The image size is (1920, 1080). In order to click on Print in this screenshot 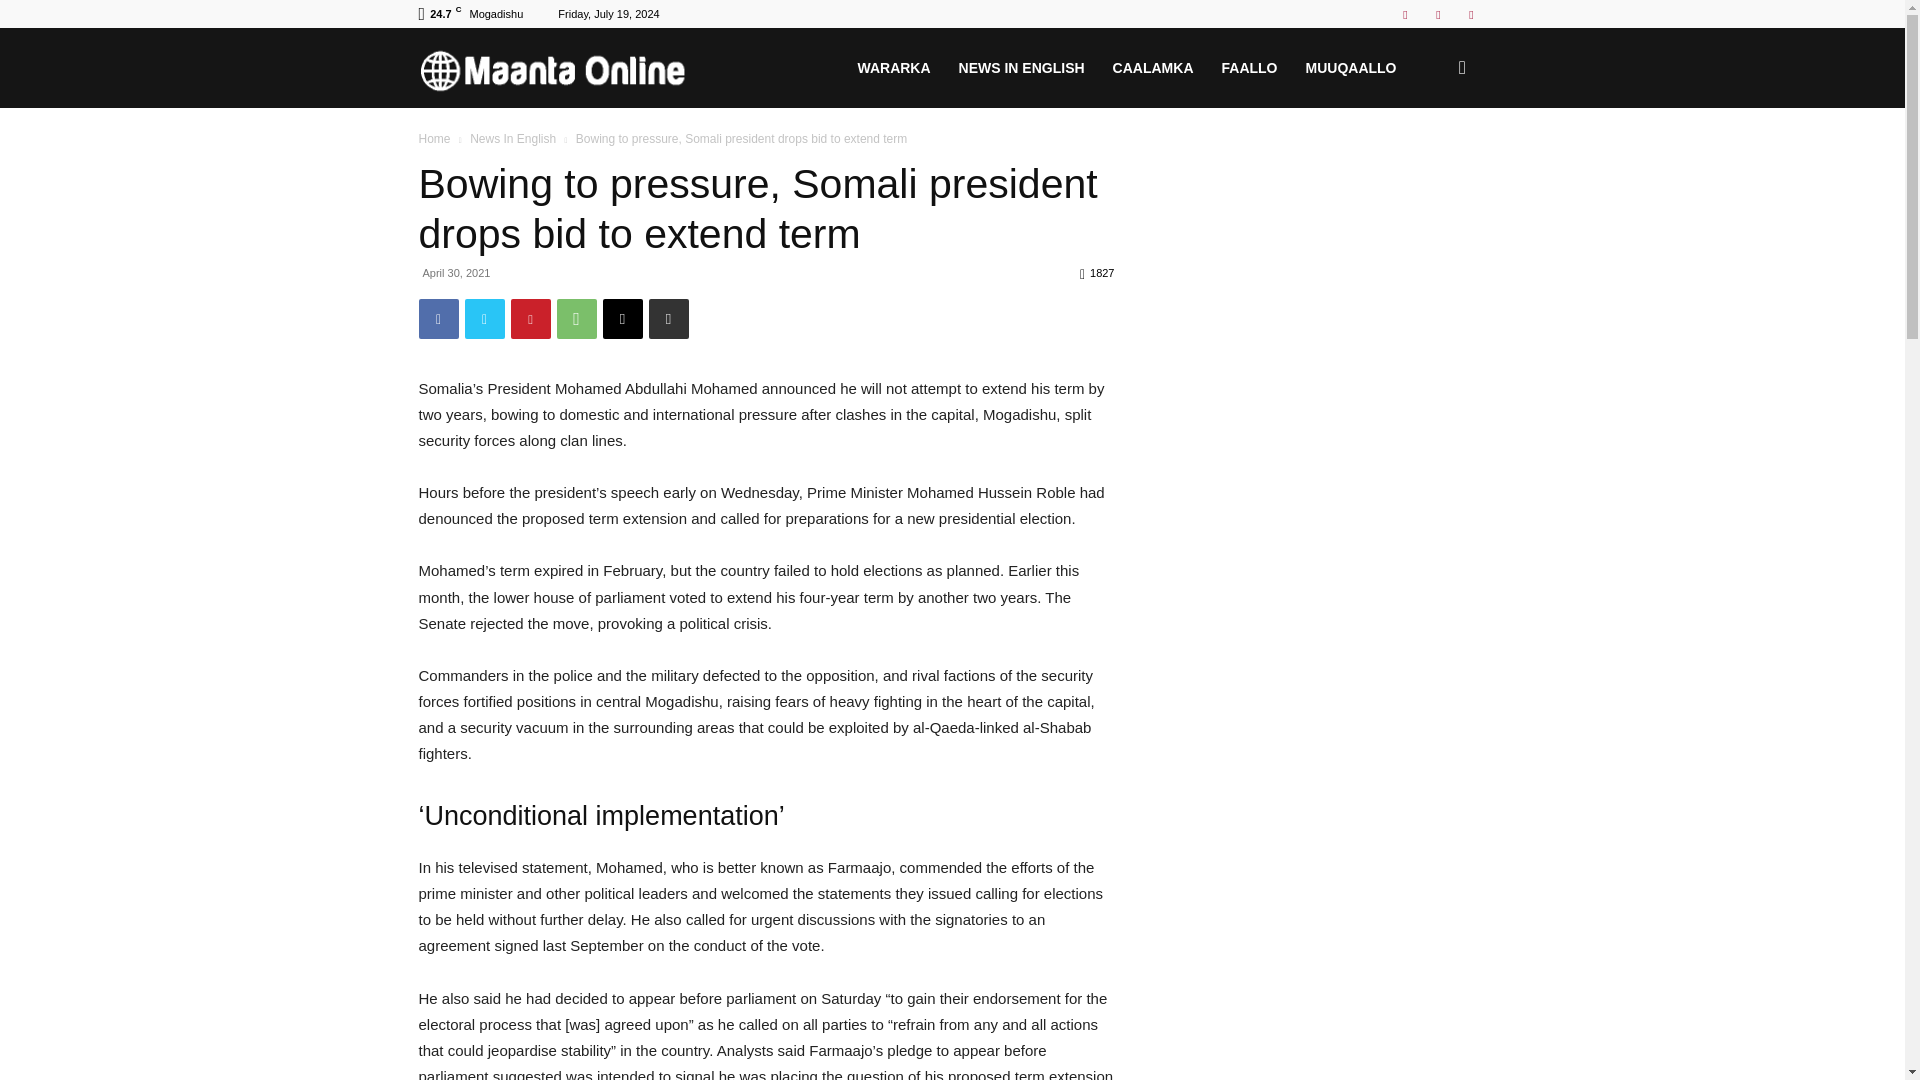, I will do `click(668, 319)`.